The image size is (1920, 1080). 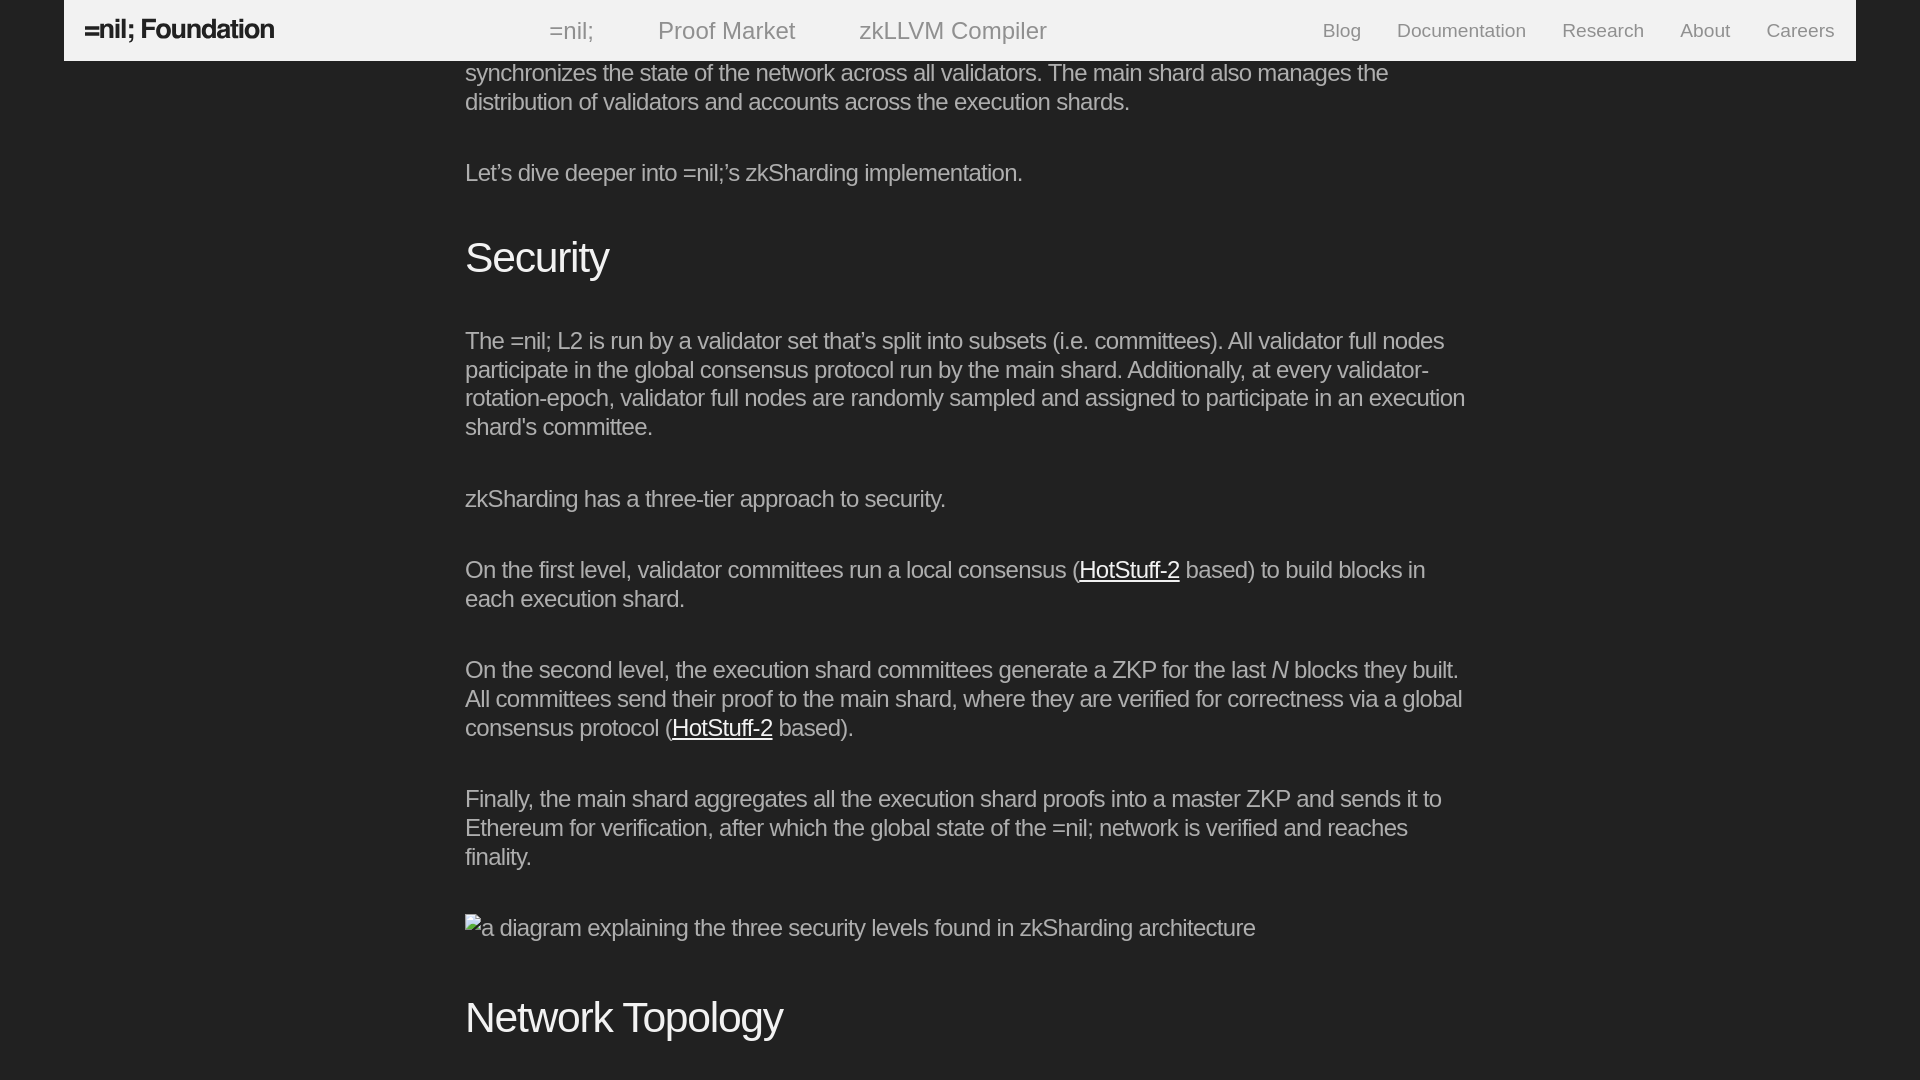 What do you see at coordinates (722, 726) in the screenshot?
I see `HotStuff-2` at bounding box center [722, 726].